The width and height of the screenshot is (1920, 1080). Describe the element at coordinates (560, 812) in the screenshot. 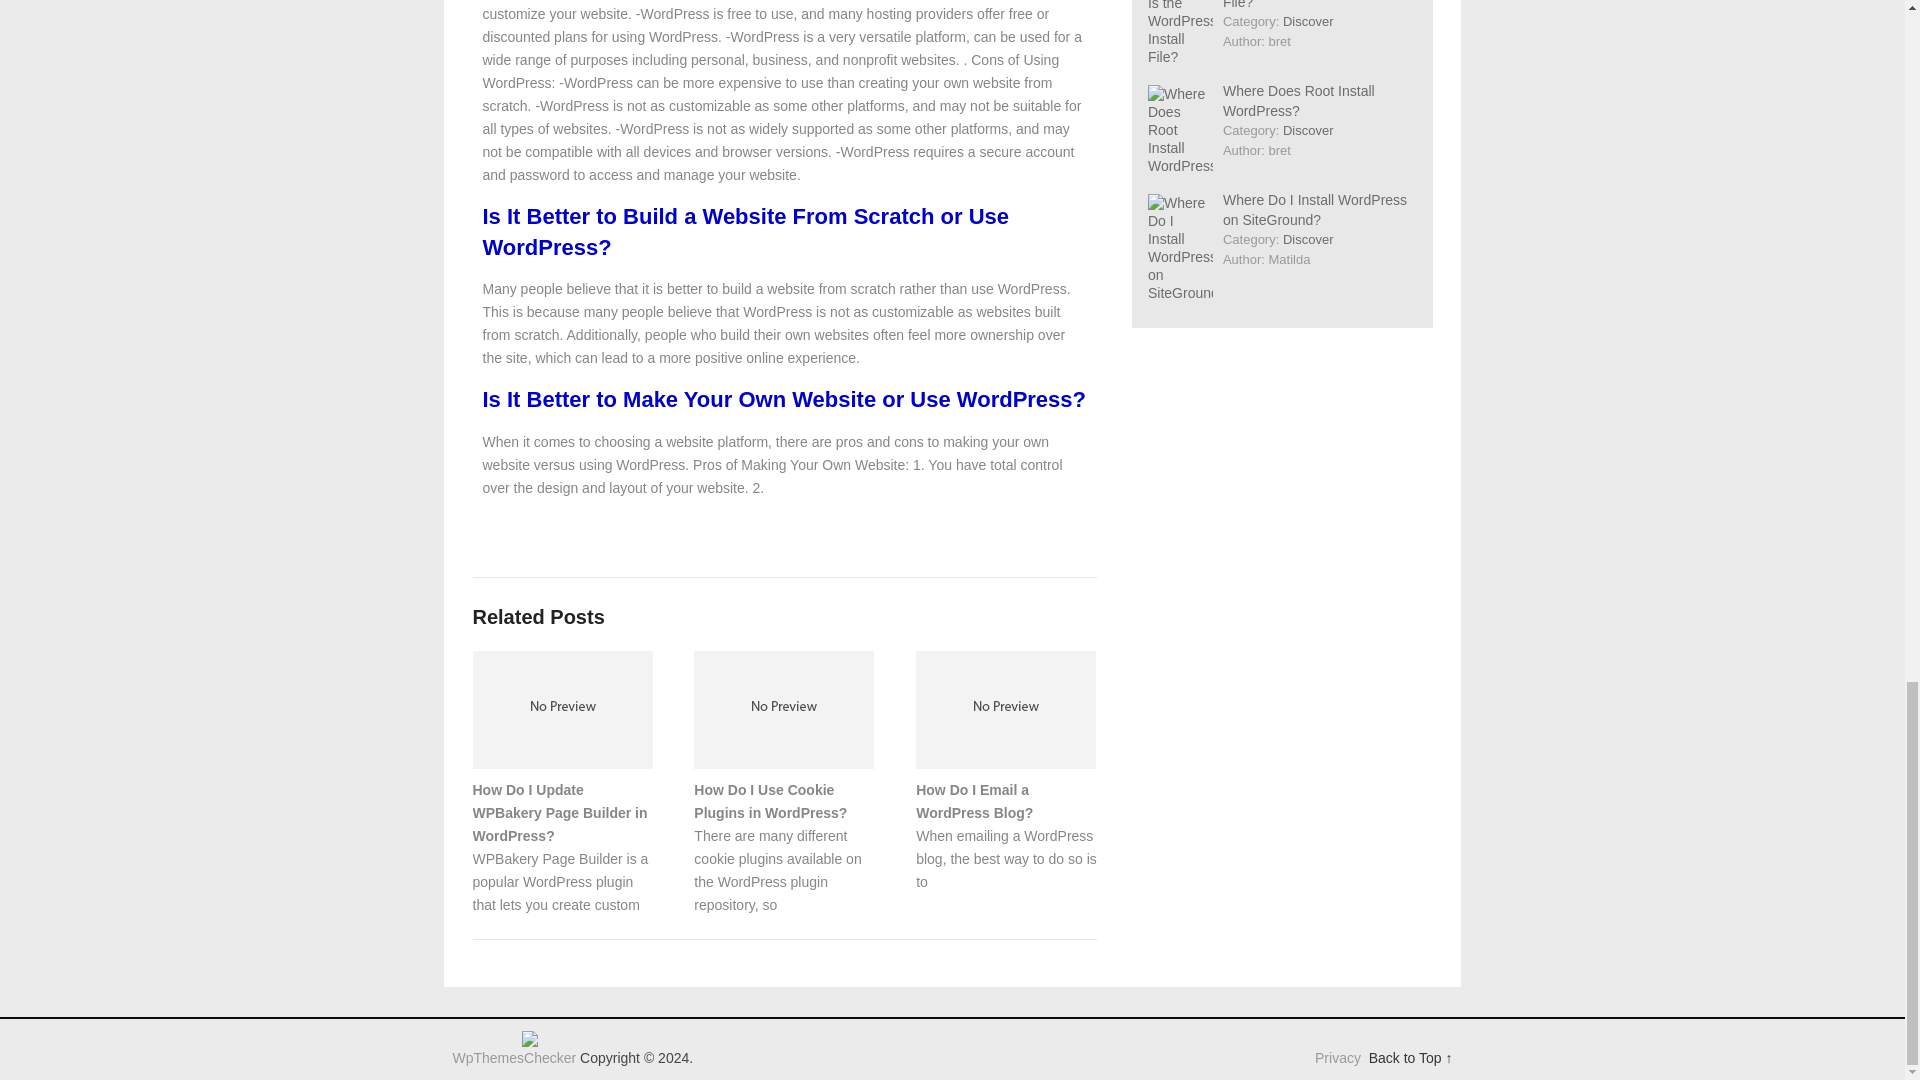

I see `How Do I Update WPBakery Page Builder in WordPress?` at that location.